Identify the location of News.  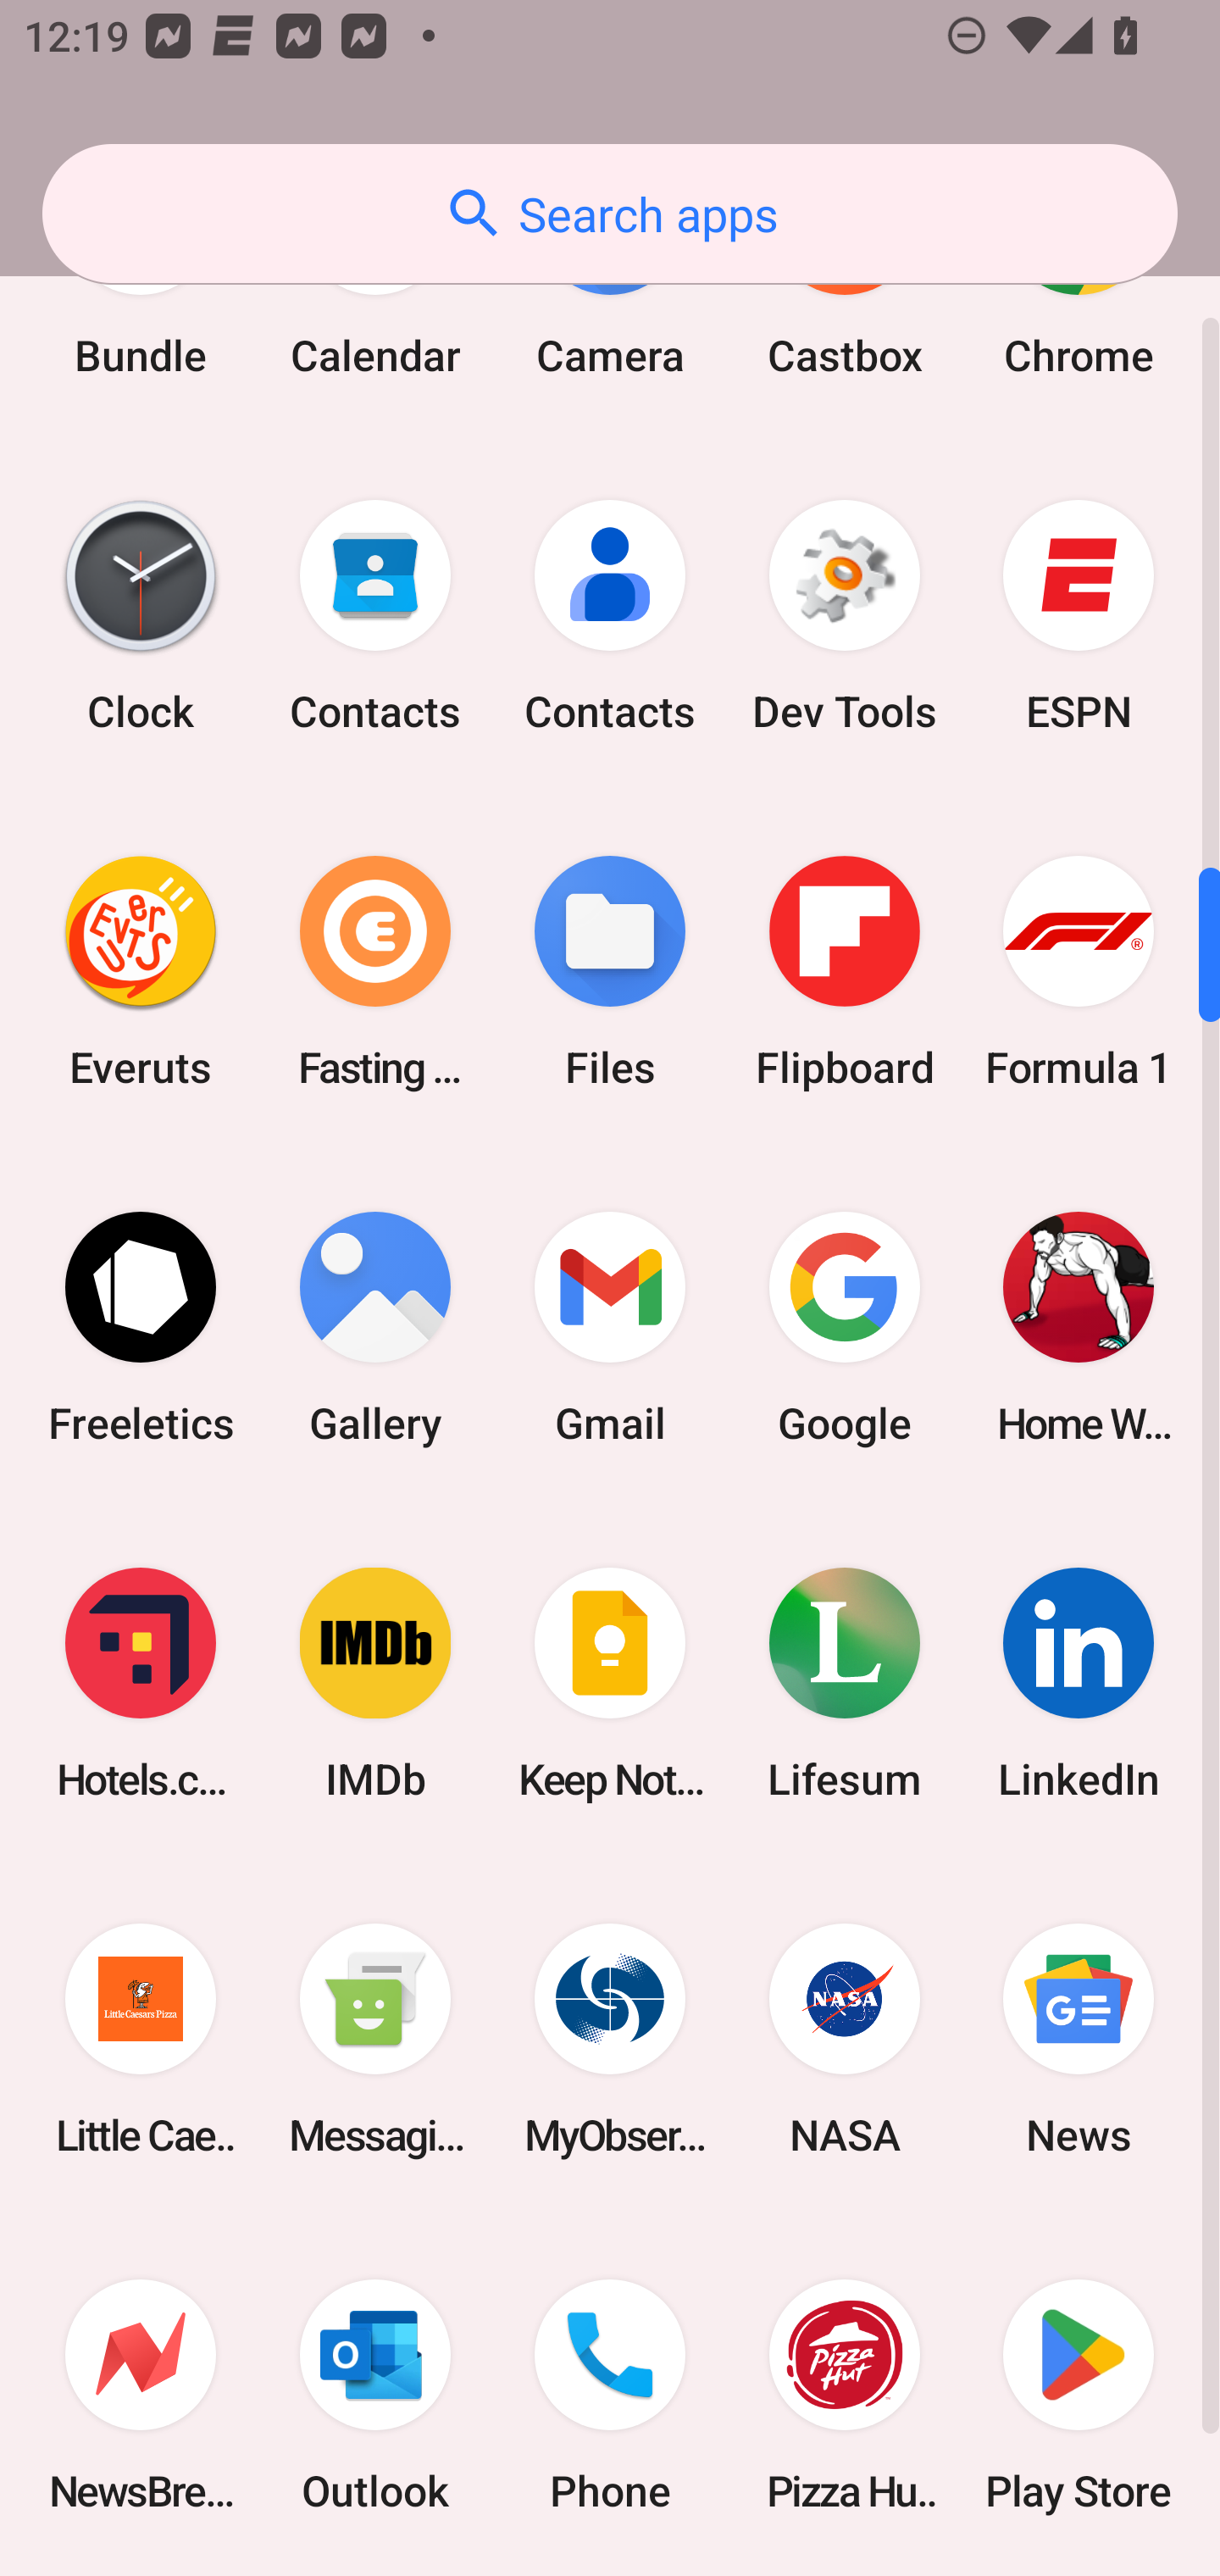
(1079, 2040).